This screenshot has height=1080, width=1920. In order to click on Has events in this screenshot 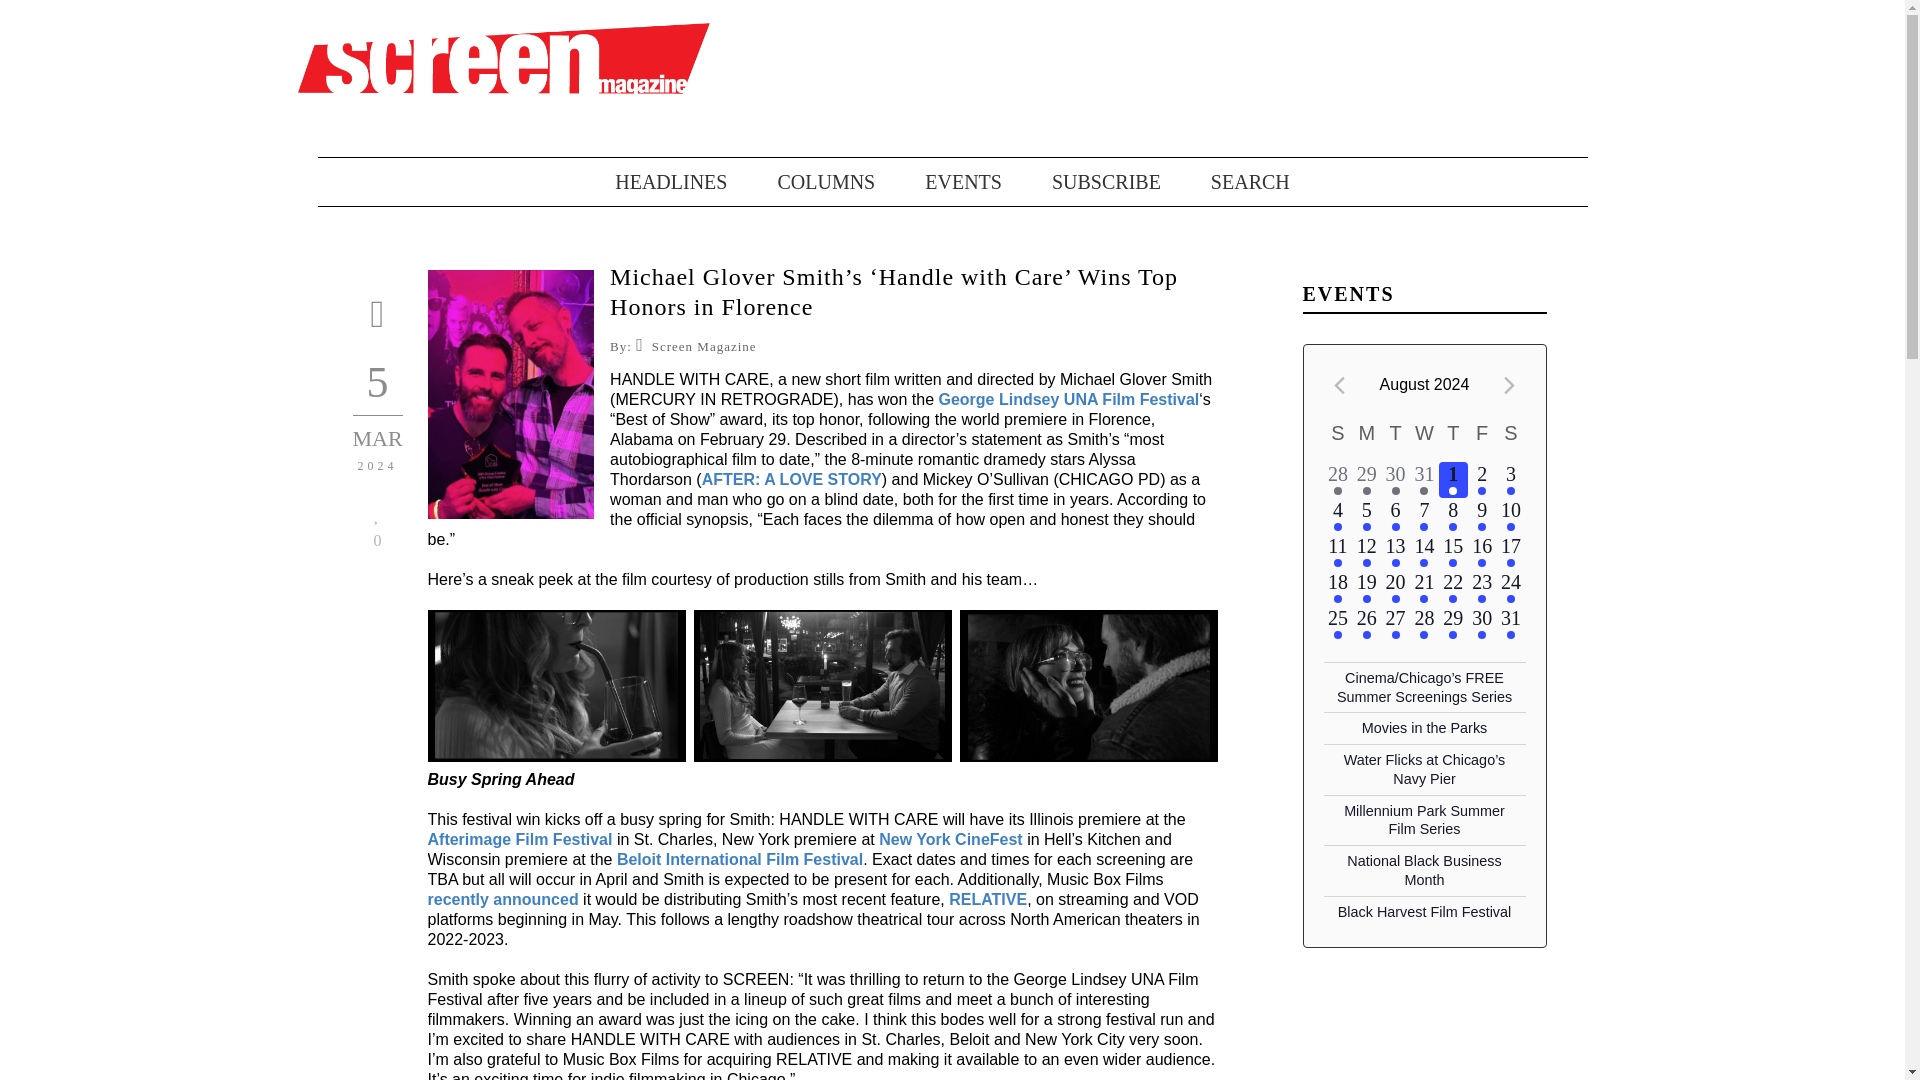, I will do `click(1424, 490)`.